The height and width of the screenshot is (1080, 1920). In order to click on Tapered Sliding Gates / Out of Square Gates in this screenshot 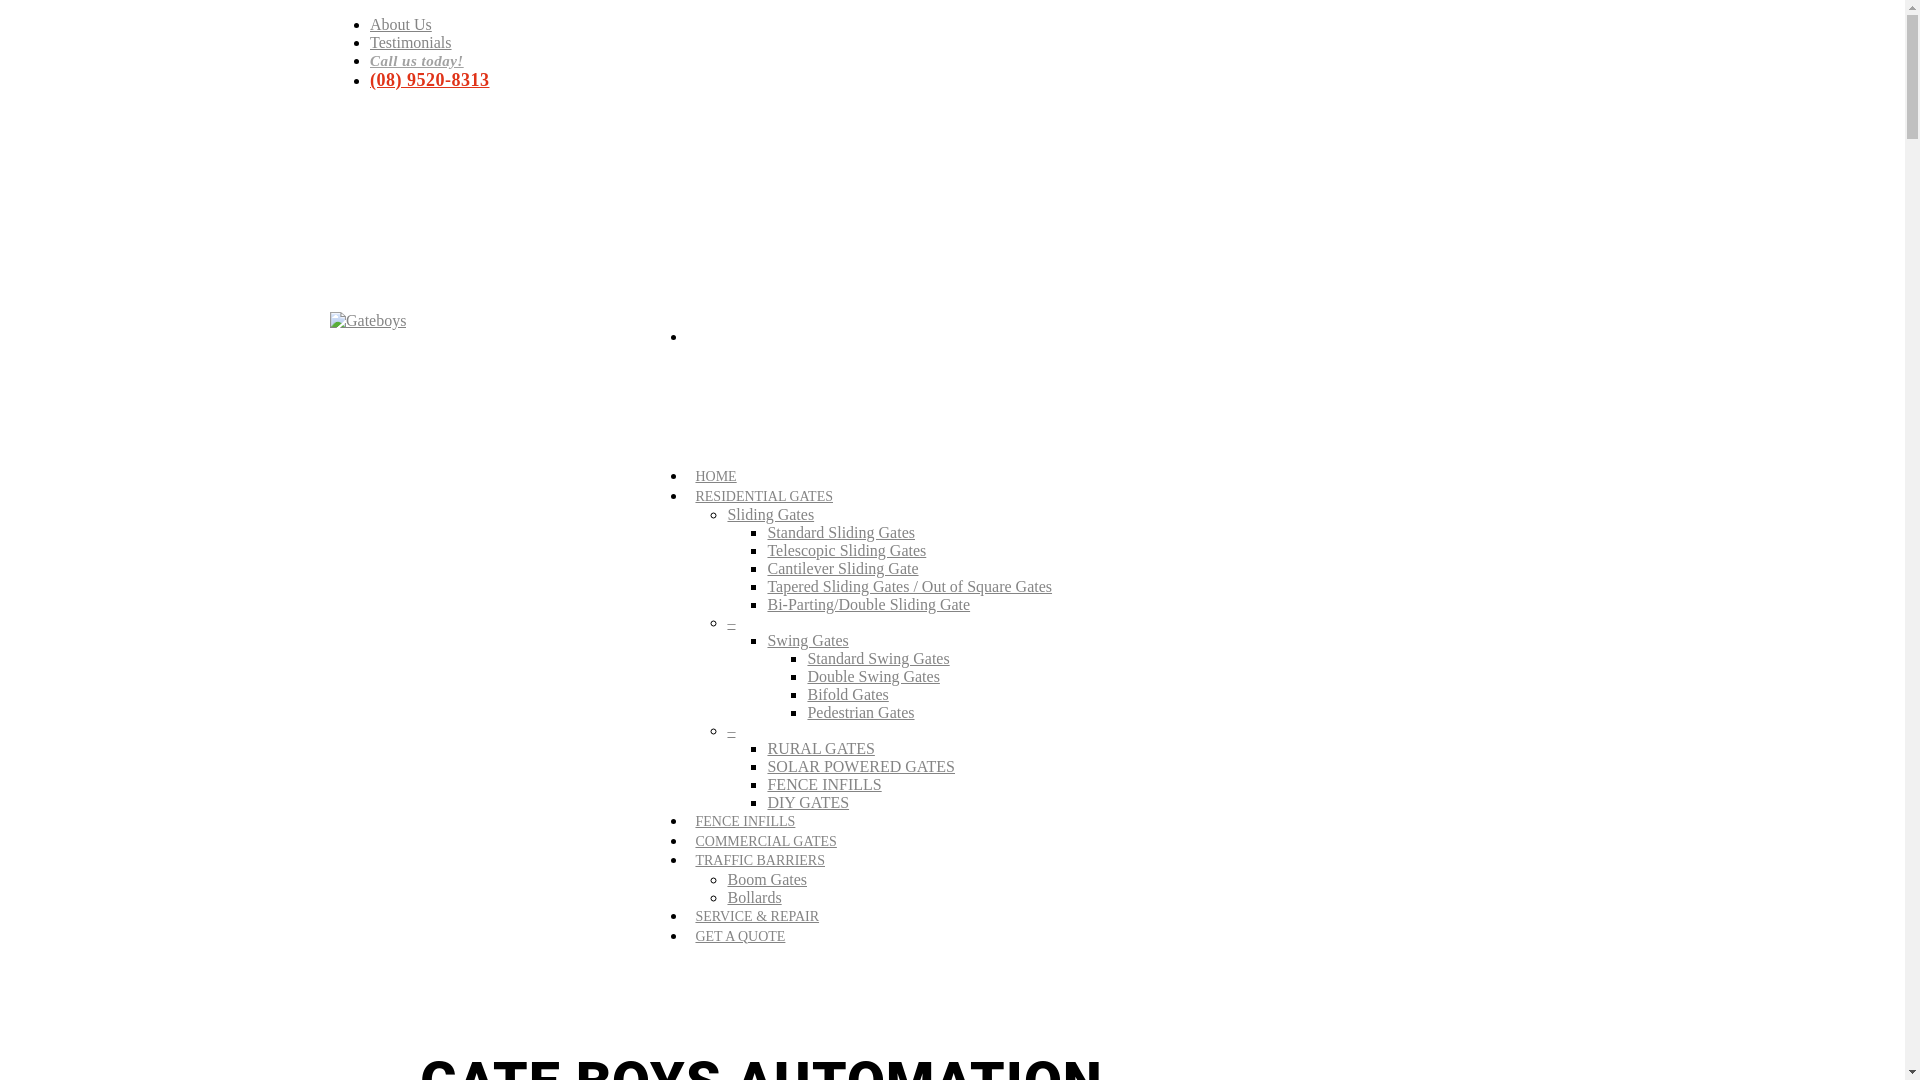, I will do `click(910, 586)`.